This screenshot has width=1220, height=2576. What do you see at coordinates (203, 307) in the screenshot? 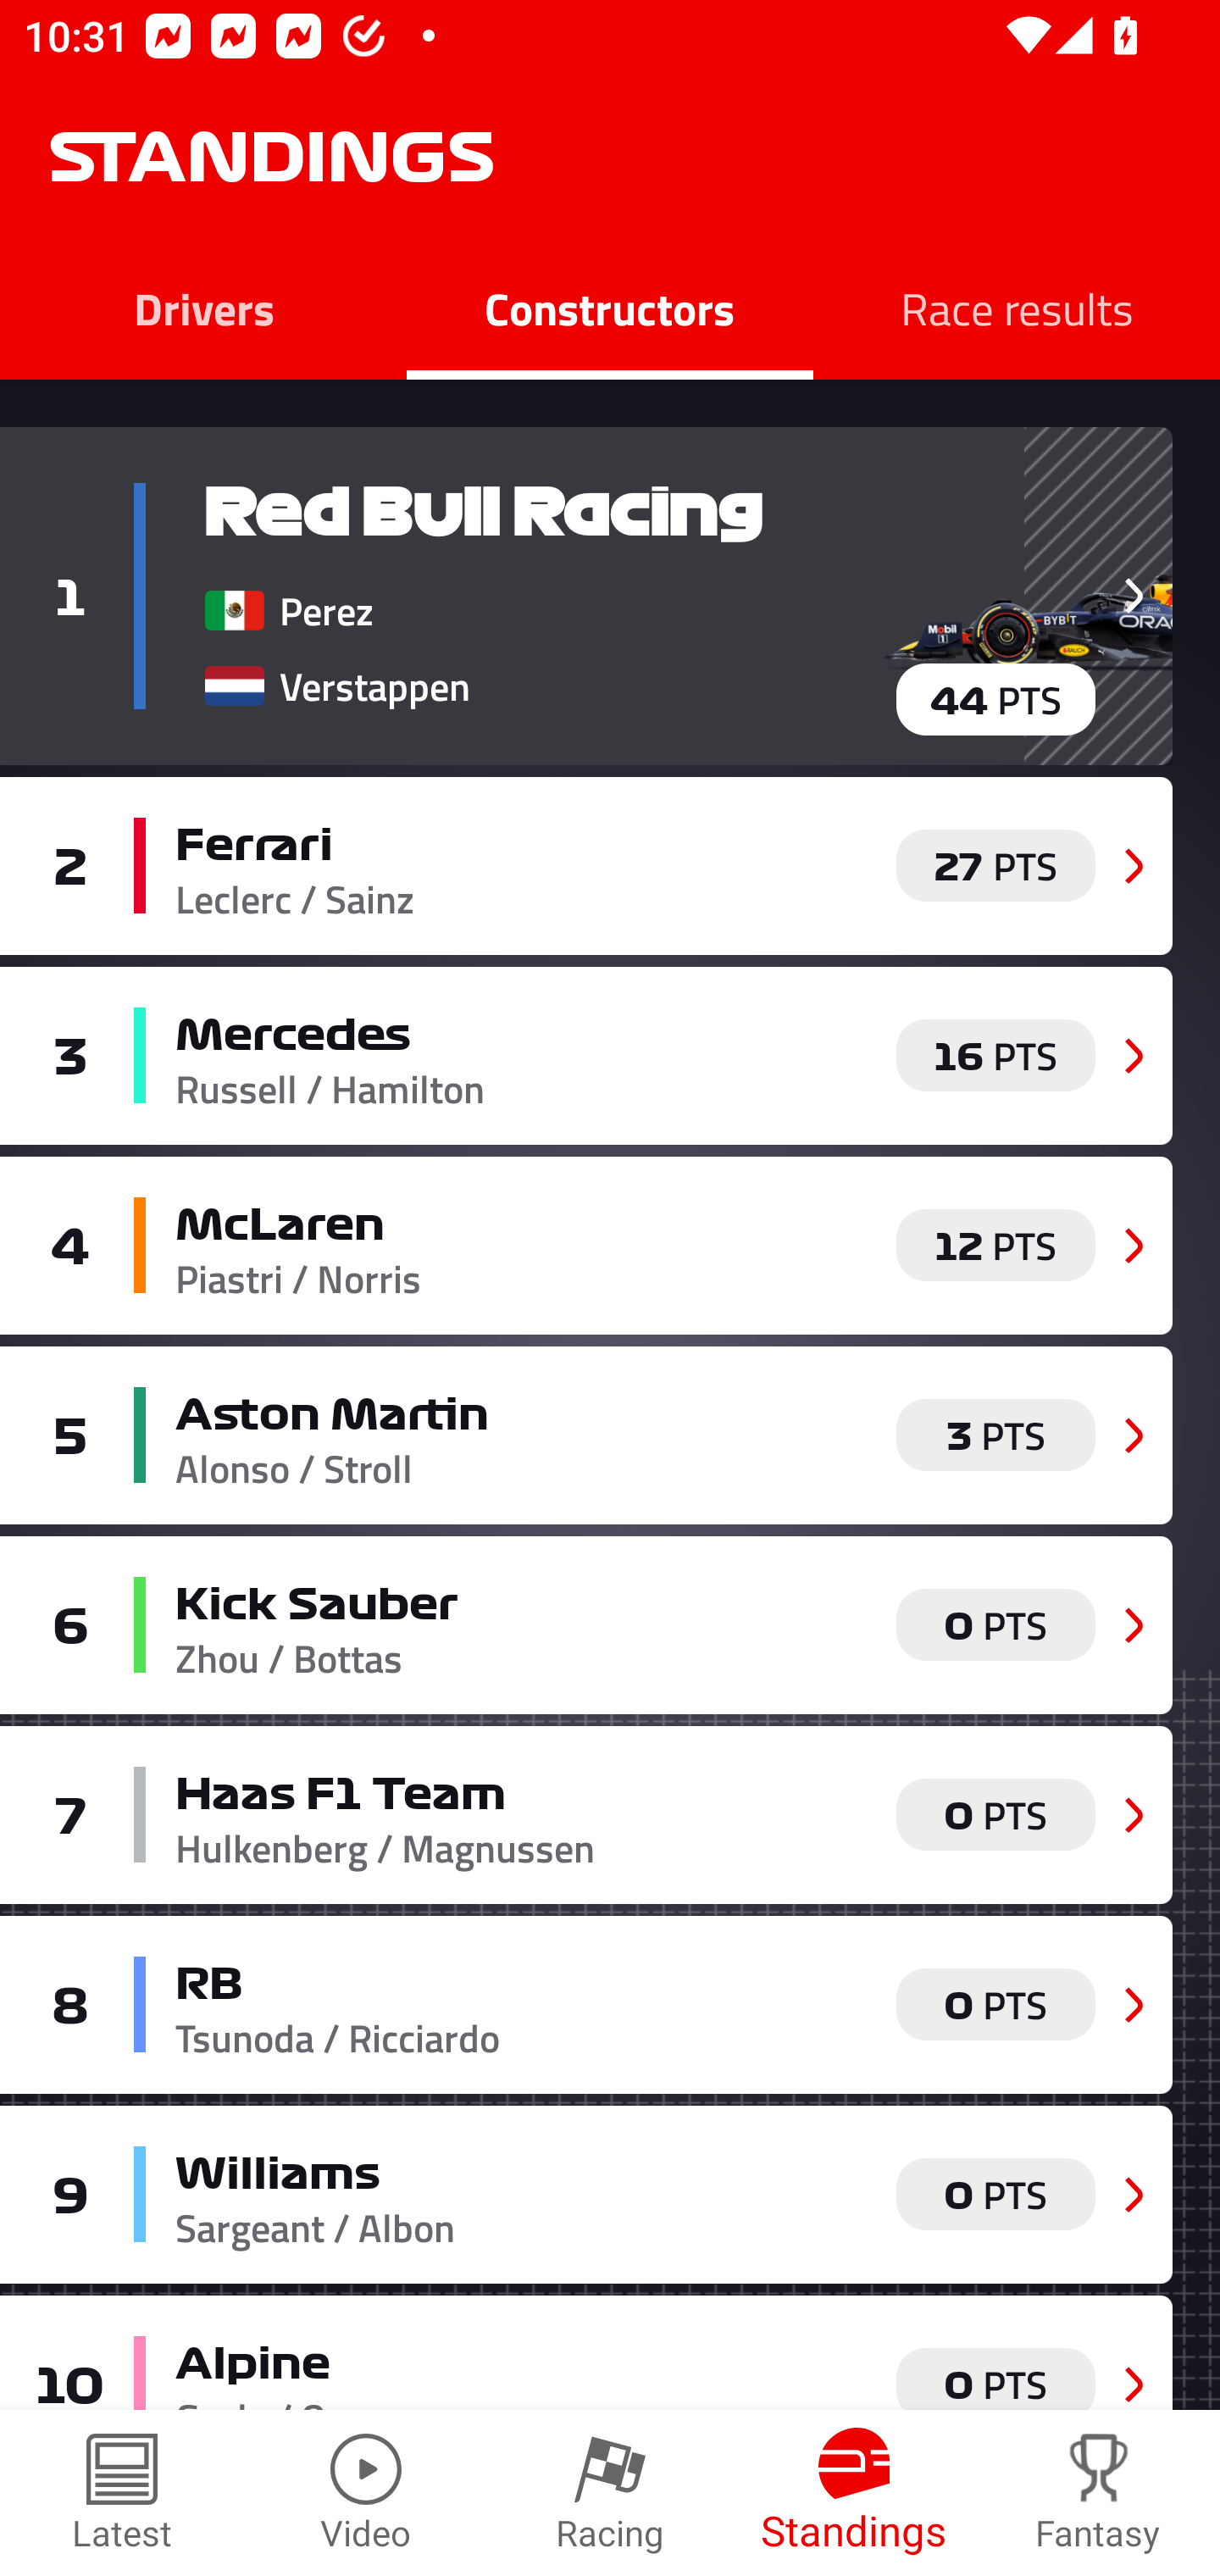
I see `Drivers` at bounding box center [203, 307].